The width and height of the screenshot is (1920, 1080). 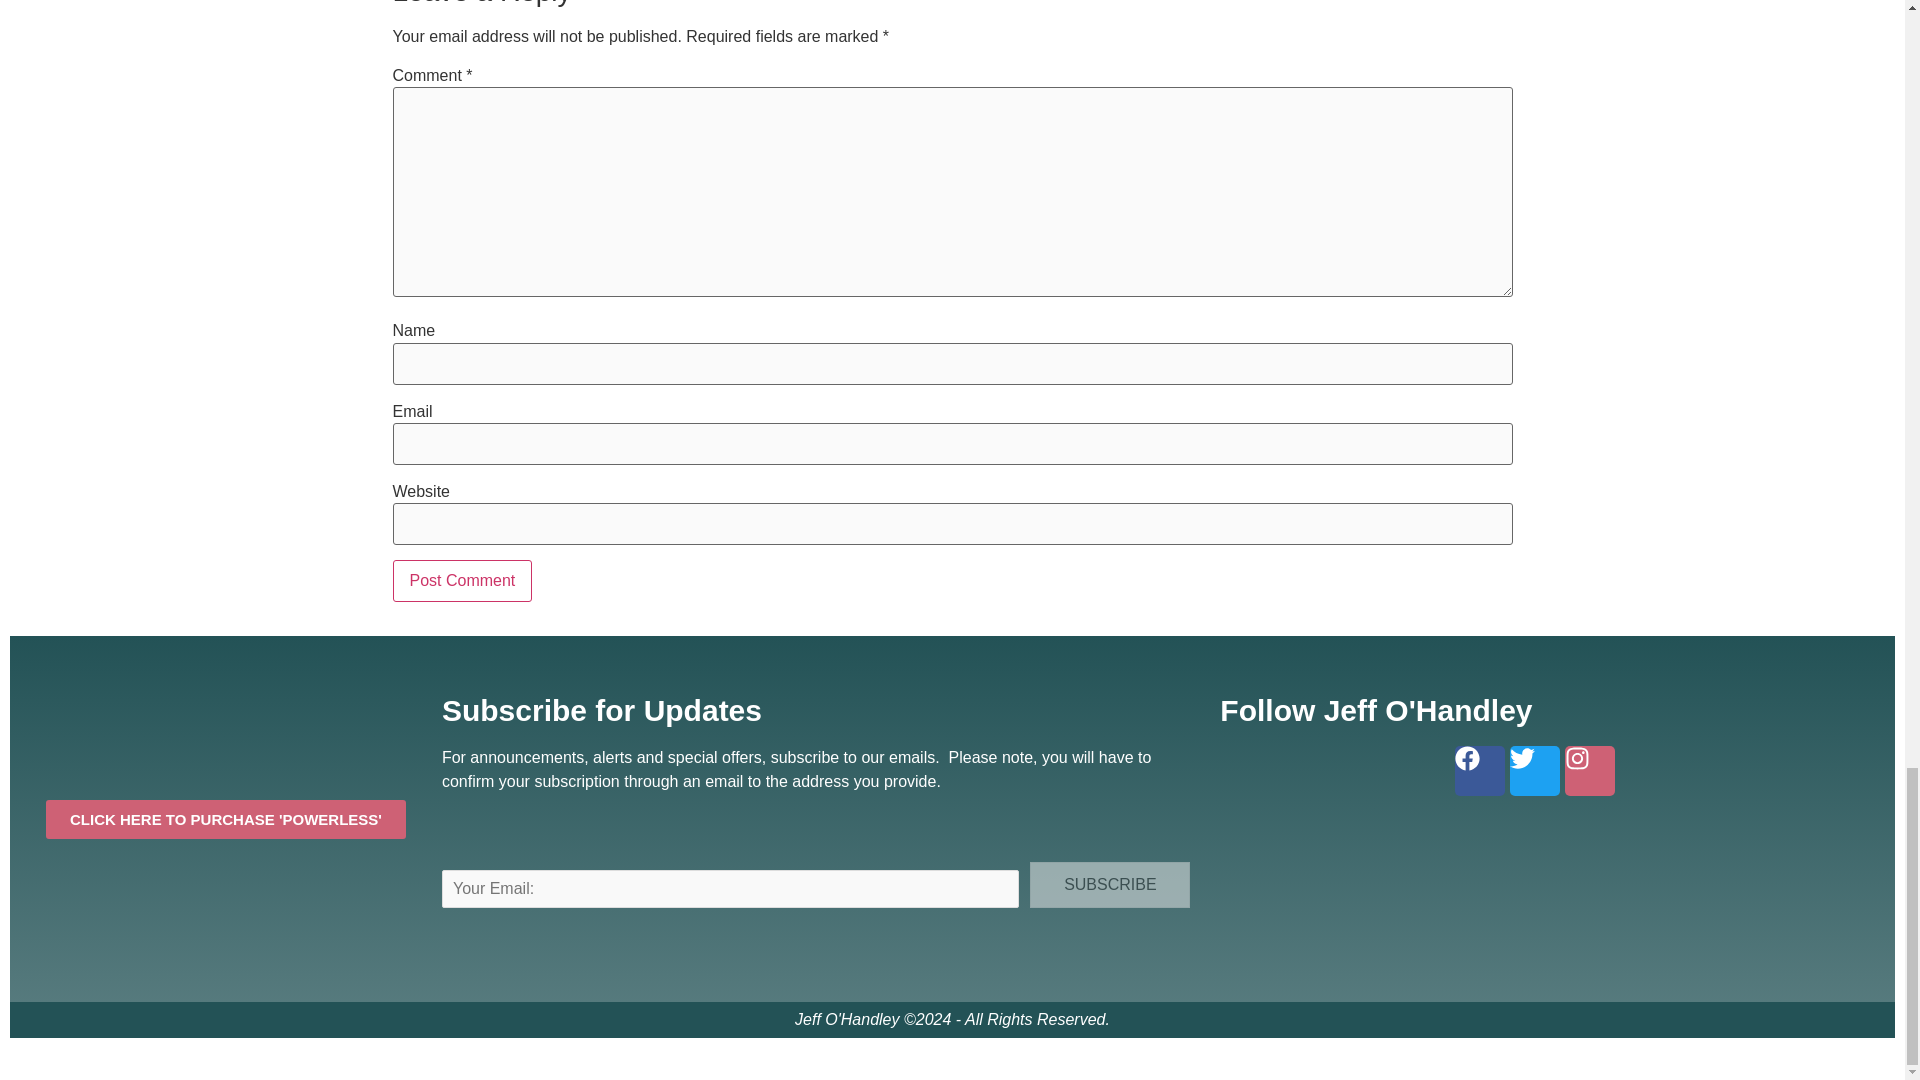 What do you see at coordinates (461, 580) in the screenshot?
I see `Post Comment` at bounding box center [461, 580].